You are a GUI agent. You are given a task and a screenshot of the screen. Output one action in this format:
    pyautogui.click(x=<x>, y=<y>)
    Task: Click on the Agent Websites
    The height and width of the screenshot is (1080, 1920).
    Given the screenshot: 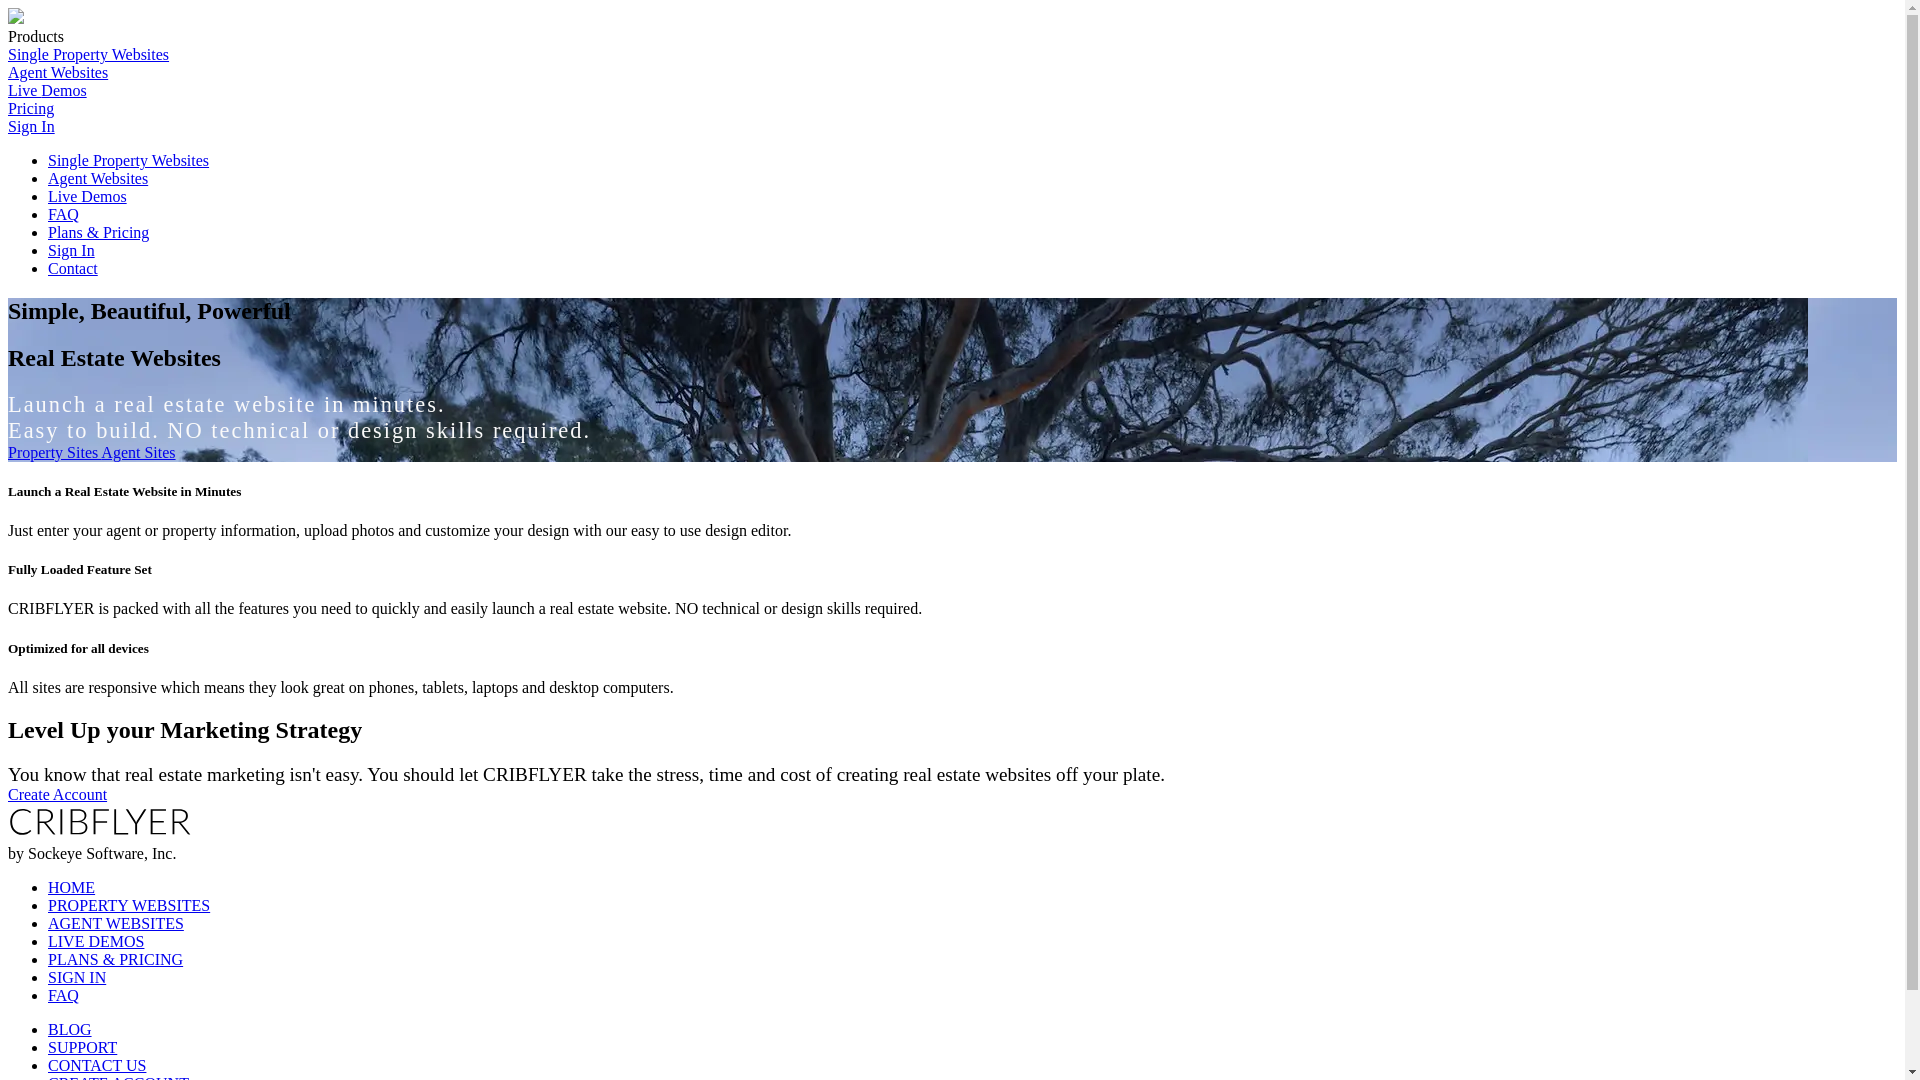 What is the action you would take?
    pyautogui.click(x=58, y=72)
    